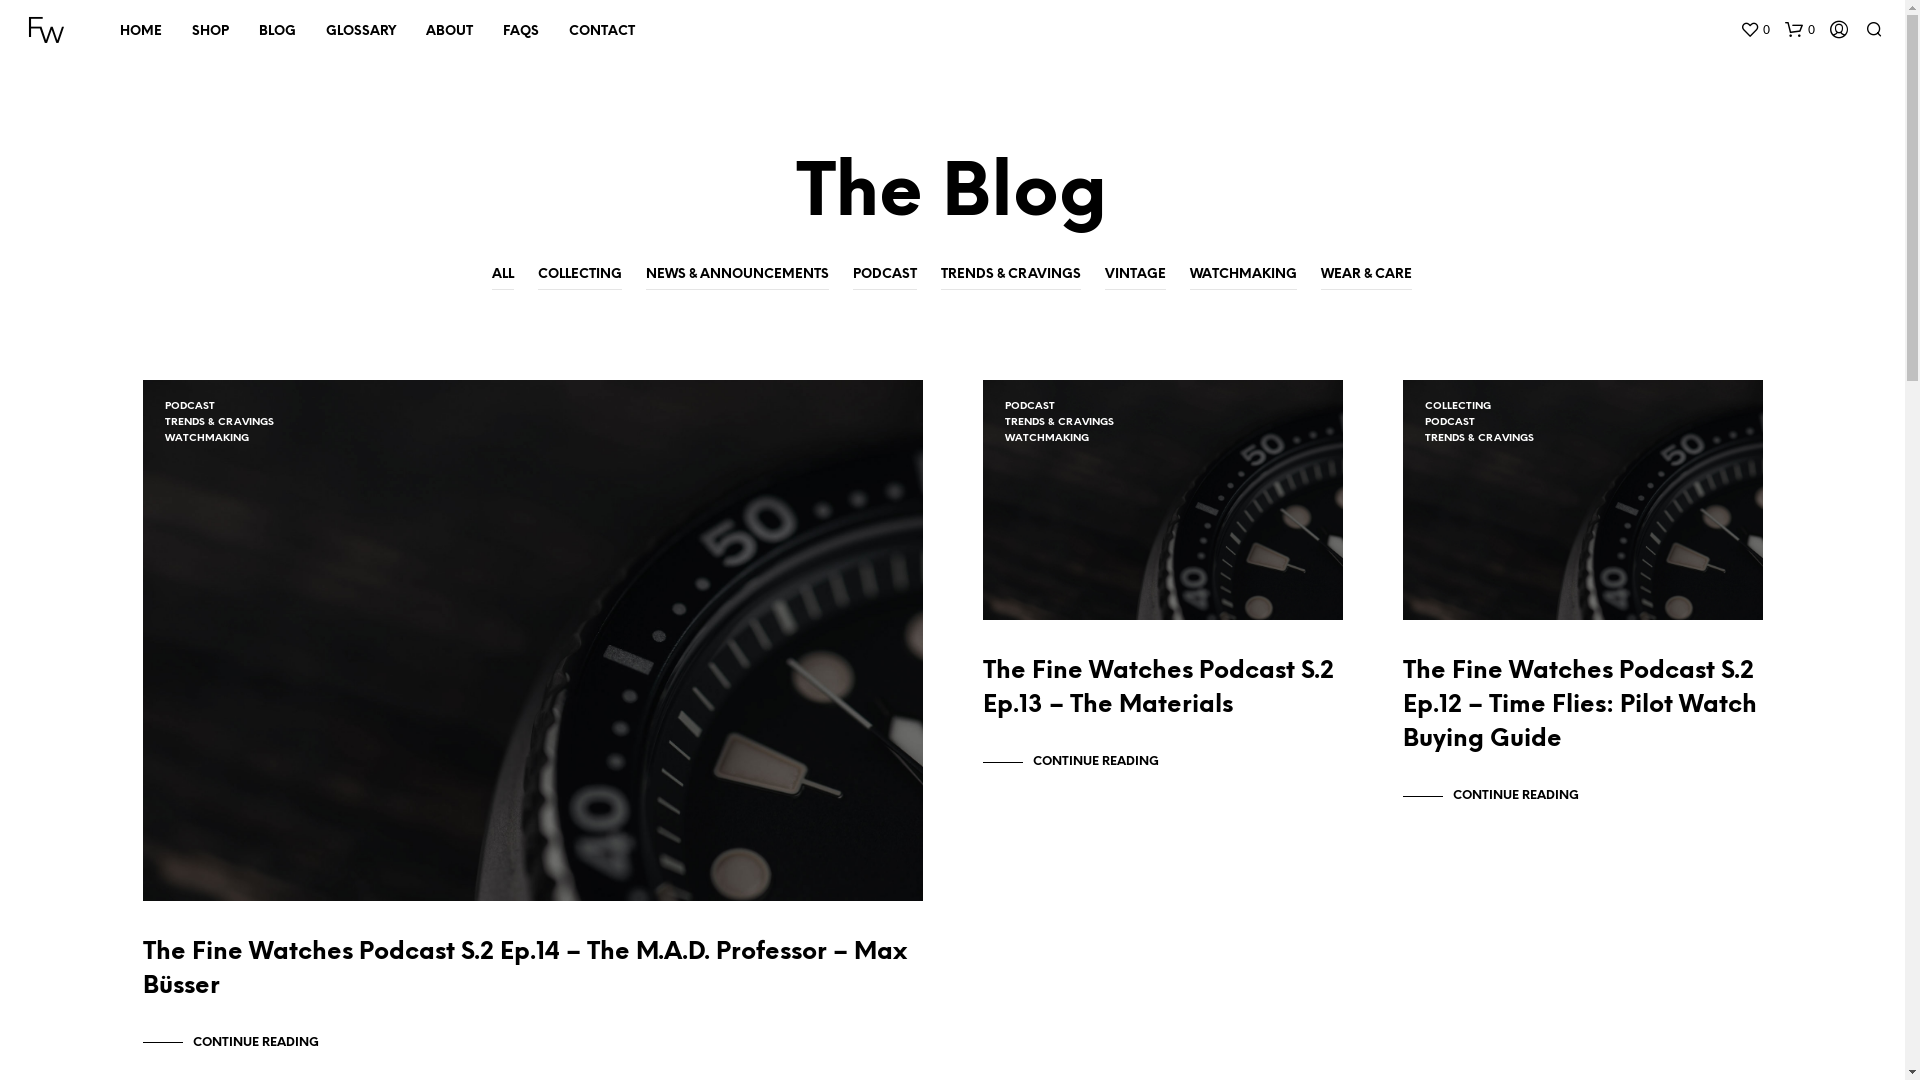 The width and height of the screenshot is (1920, 1080). What do you see at coordinates (1070, 762) in the screenshot?
I see `CONTINUE READING` at bounding box center [1070, 762].